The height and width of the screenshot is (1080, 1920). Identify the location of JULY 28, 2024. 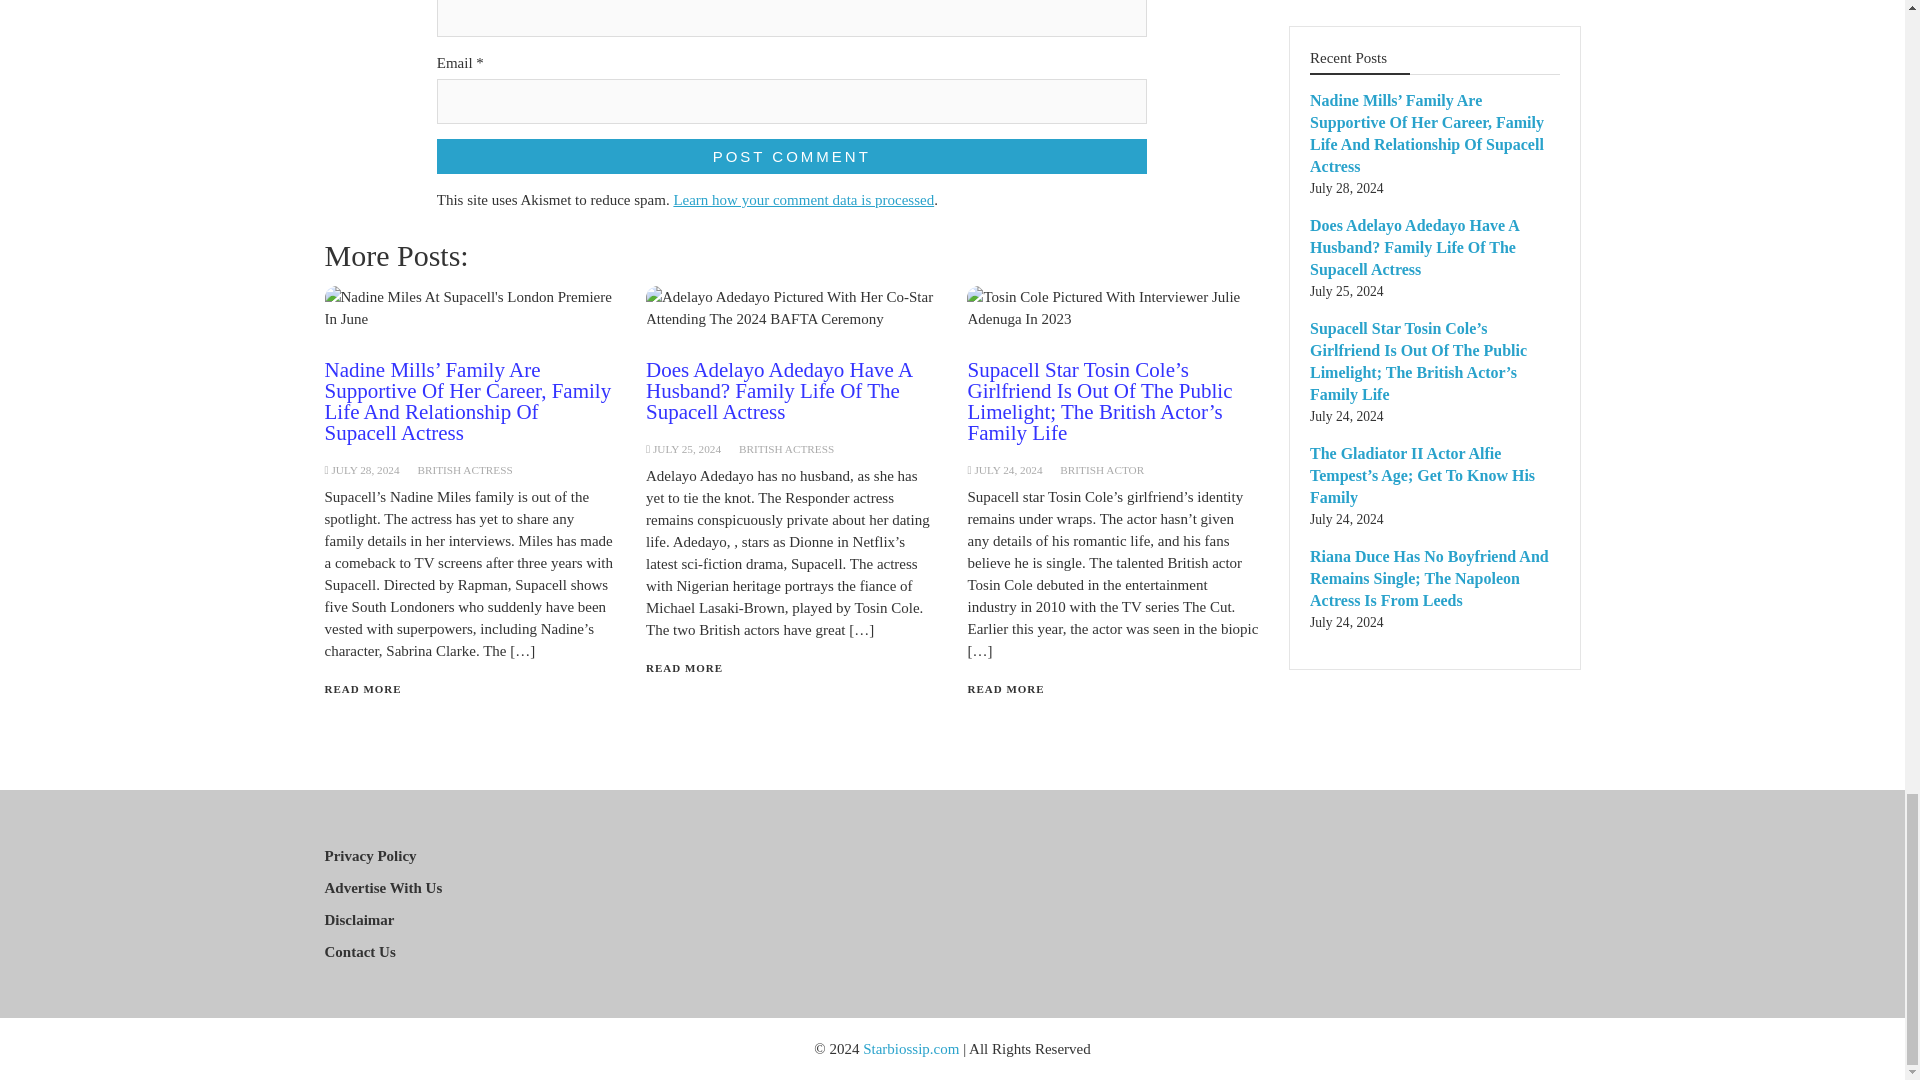
(364, 470).